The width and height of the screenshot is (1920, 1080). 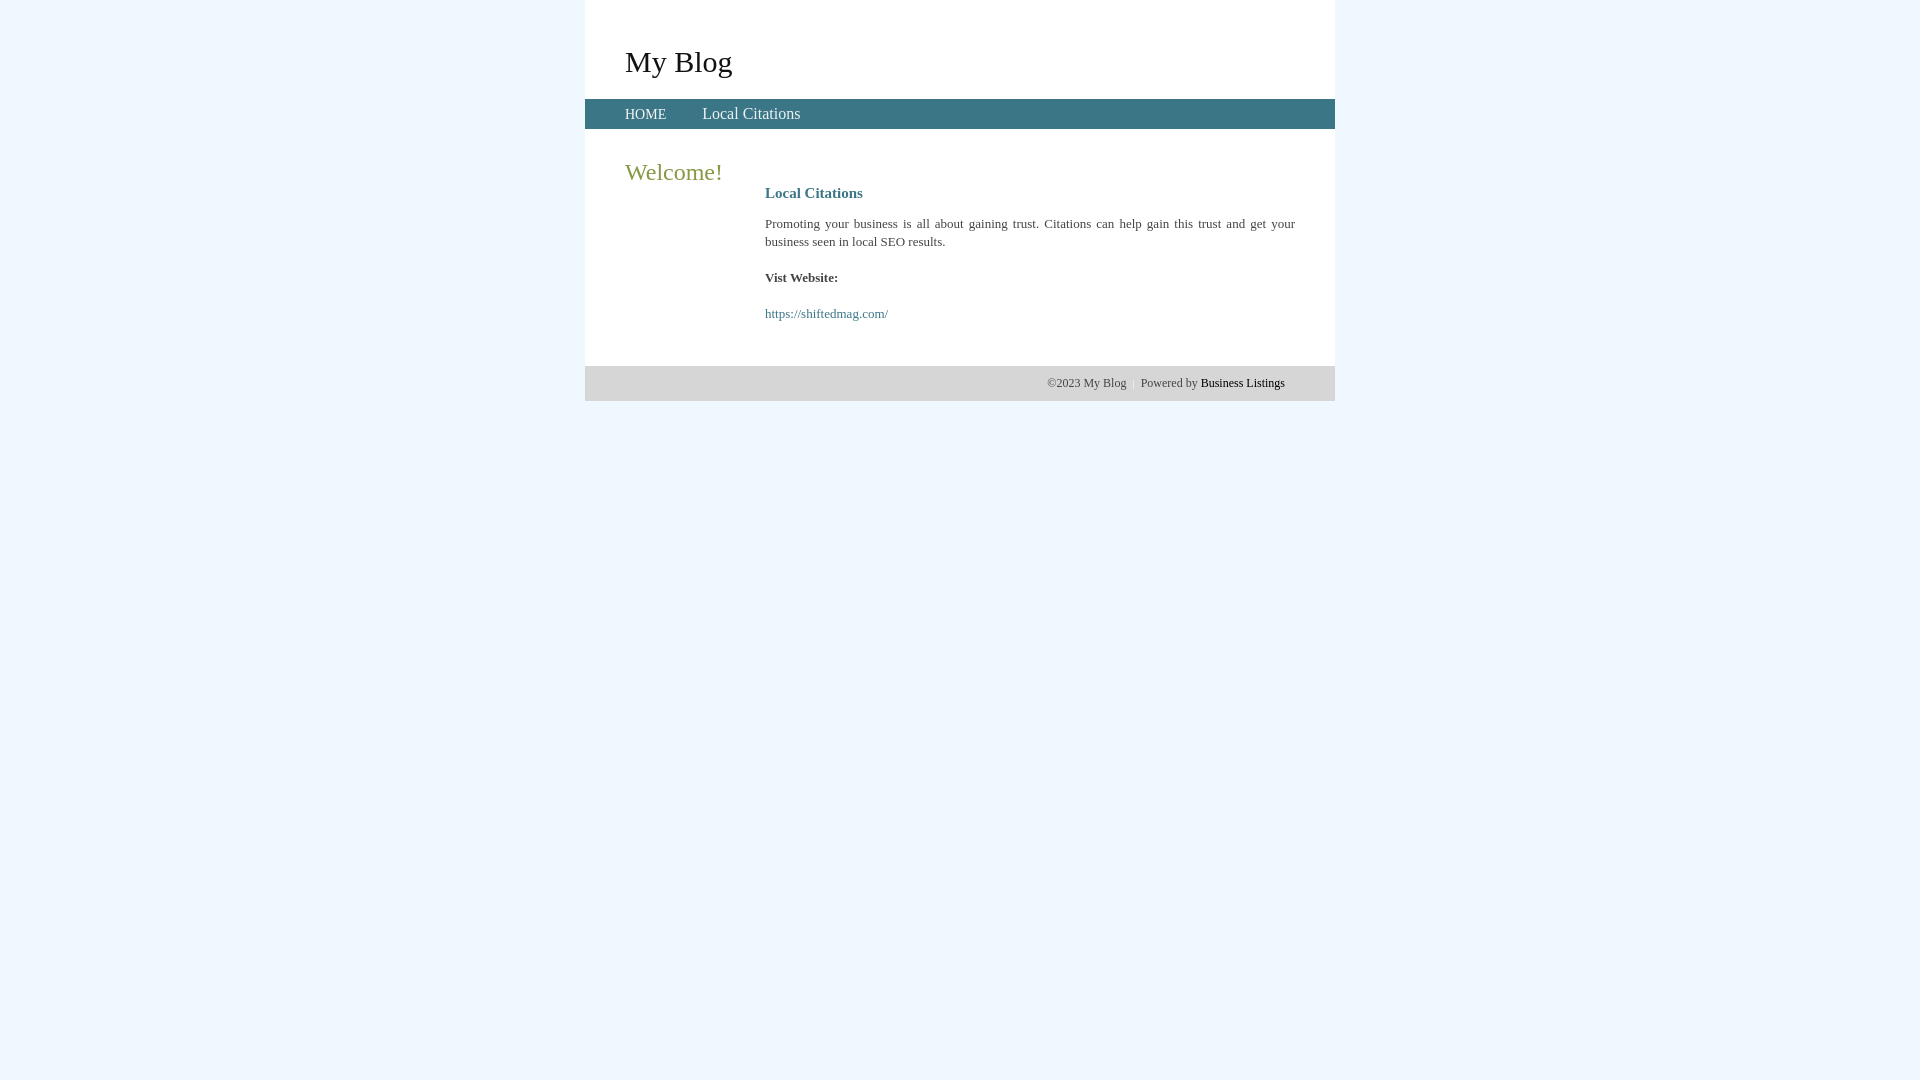 I want to click on HOME, so click(x=646, y=114).